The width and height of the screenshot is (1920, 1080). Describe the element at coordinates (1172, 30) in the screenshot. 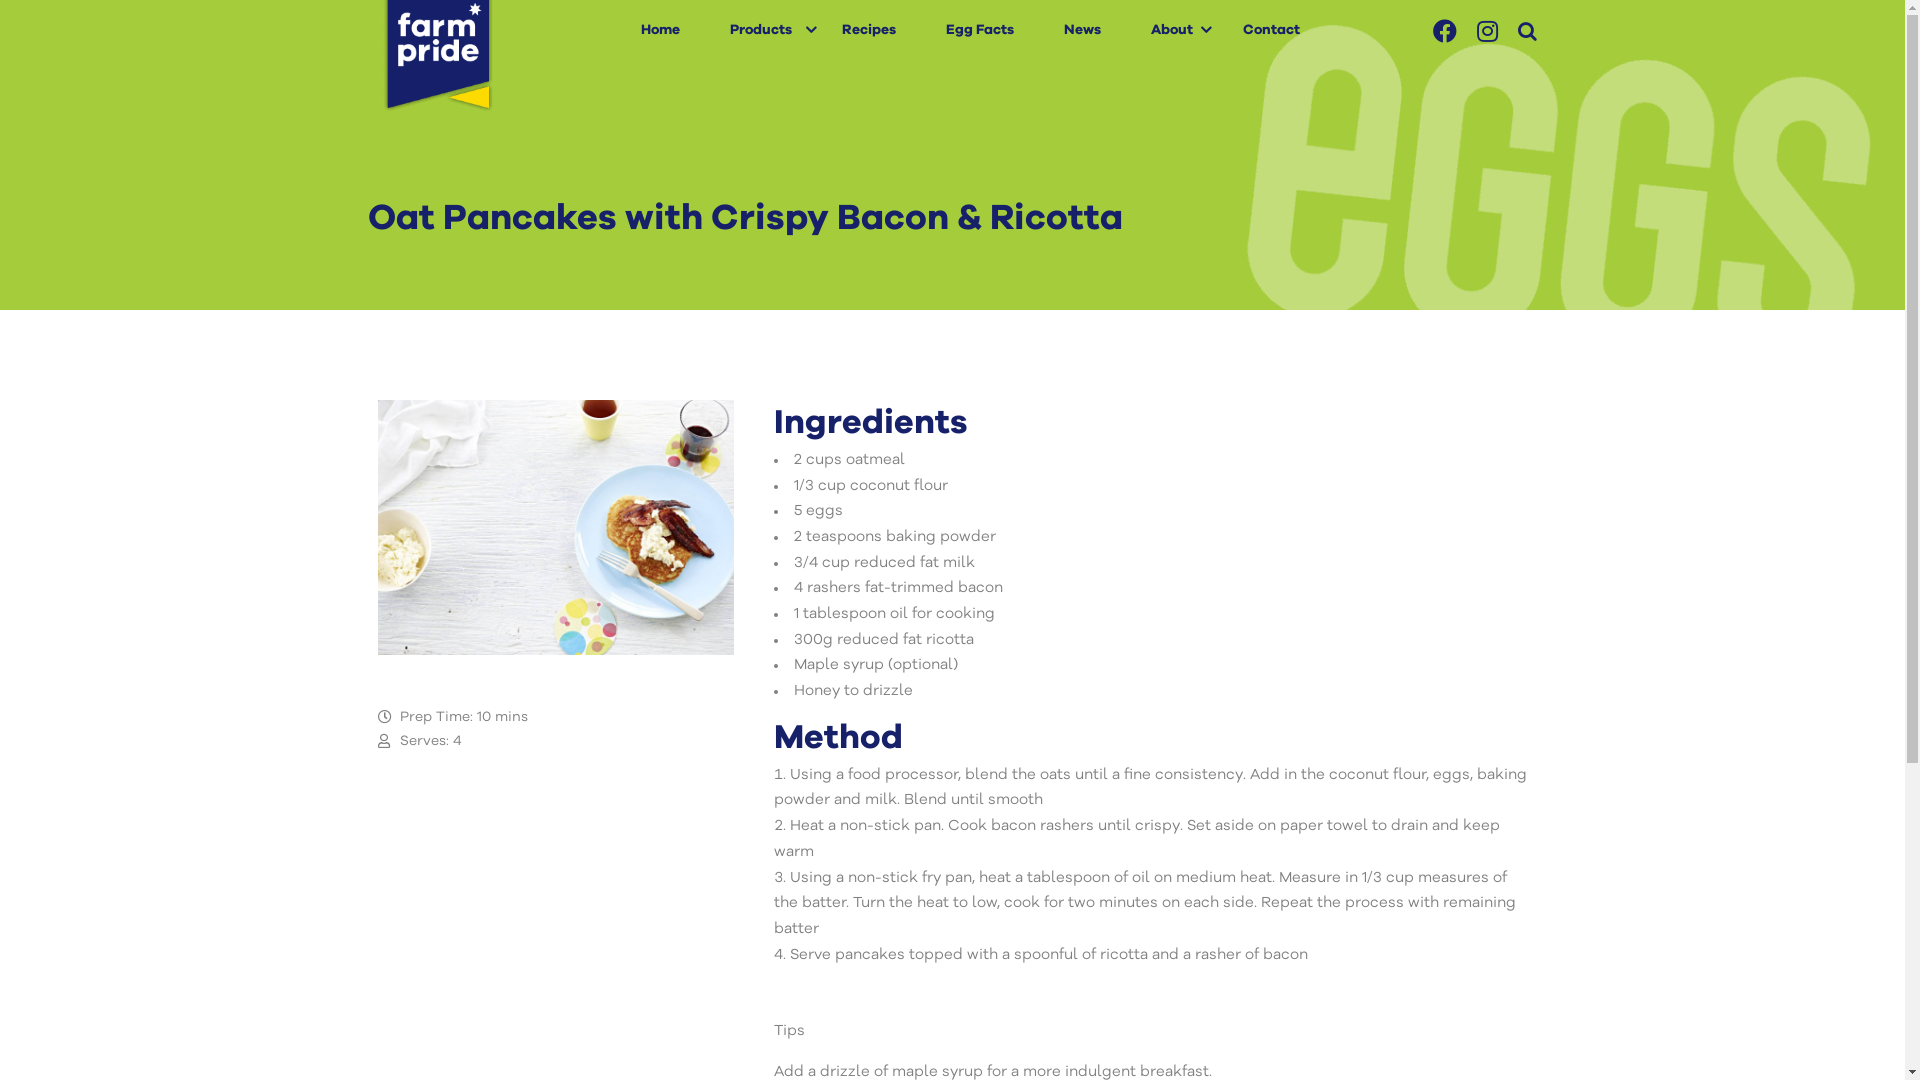

I see `About` at that location.